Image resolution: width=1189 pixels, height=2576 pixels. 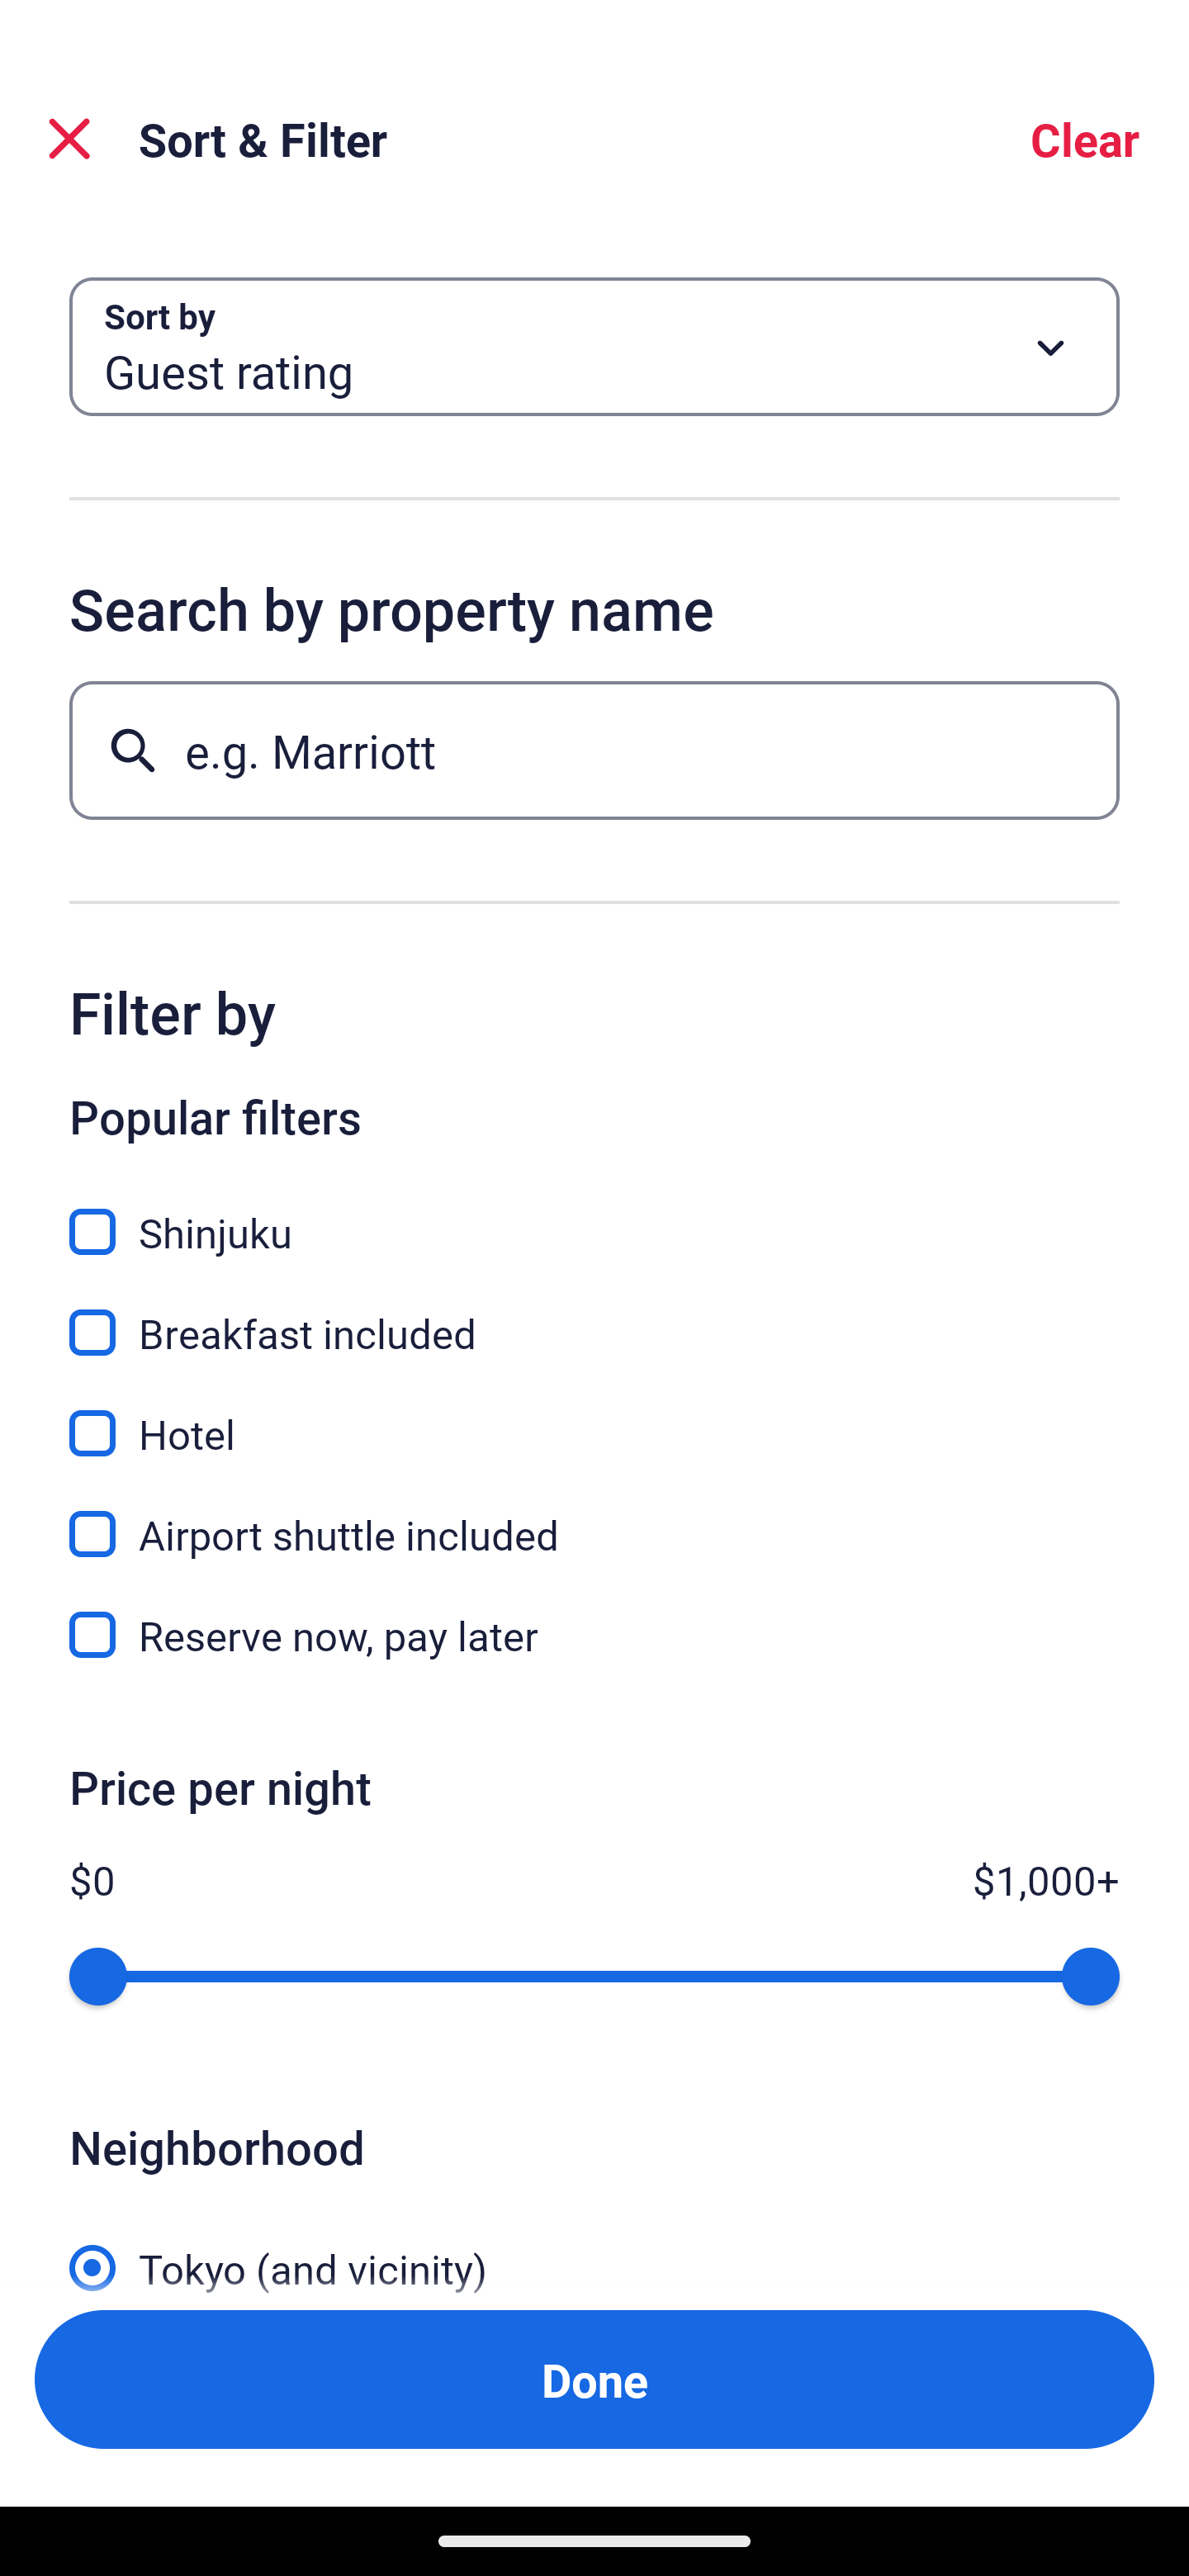 I want to click on Sort by Button Guest rating, so click(x=594, y=347).